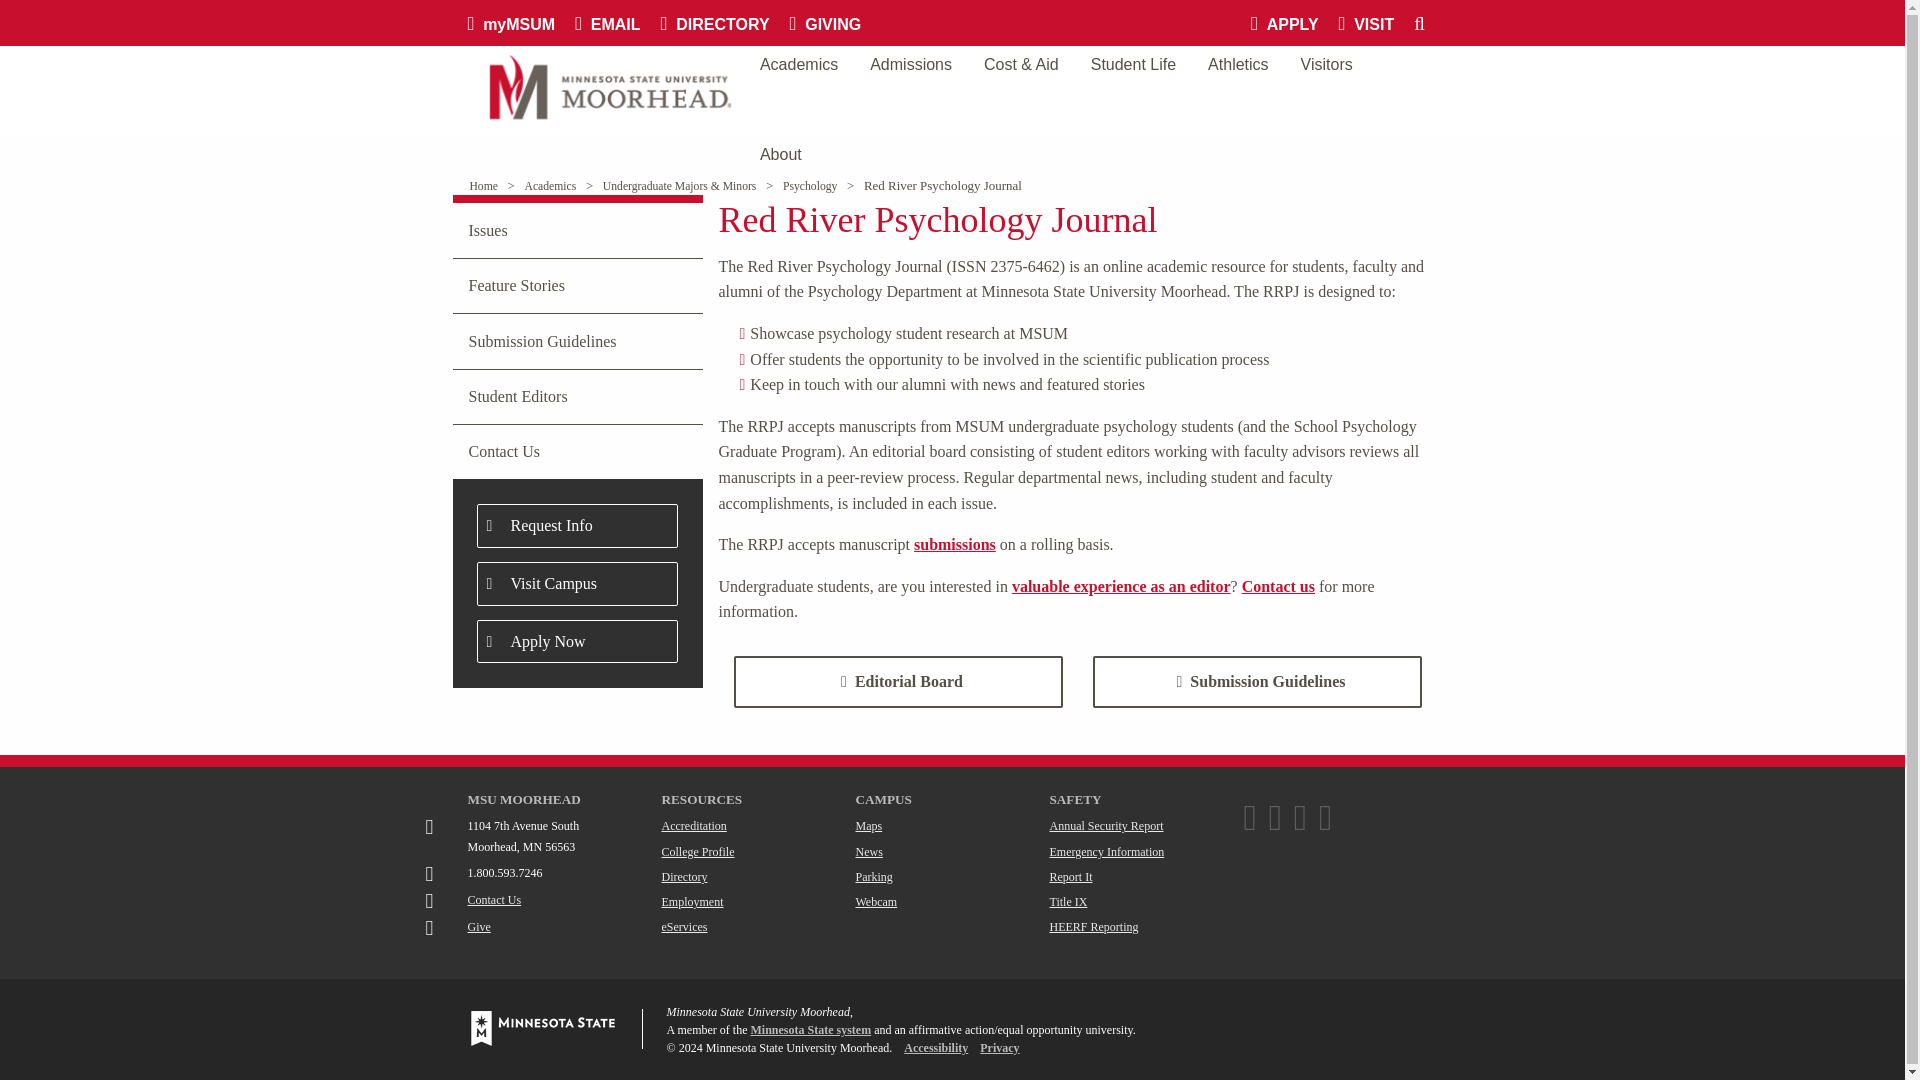 The image size is (1920, 1080). Describe the element at coordinates (698, 851) in the screenshot. I see `College Profile` at that location.